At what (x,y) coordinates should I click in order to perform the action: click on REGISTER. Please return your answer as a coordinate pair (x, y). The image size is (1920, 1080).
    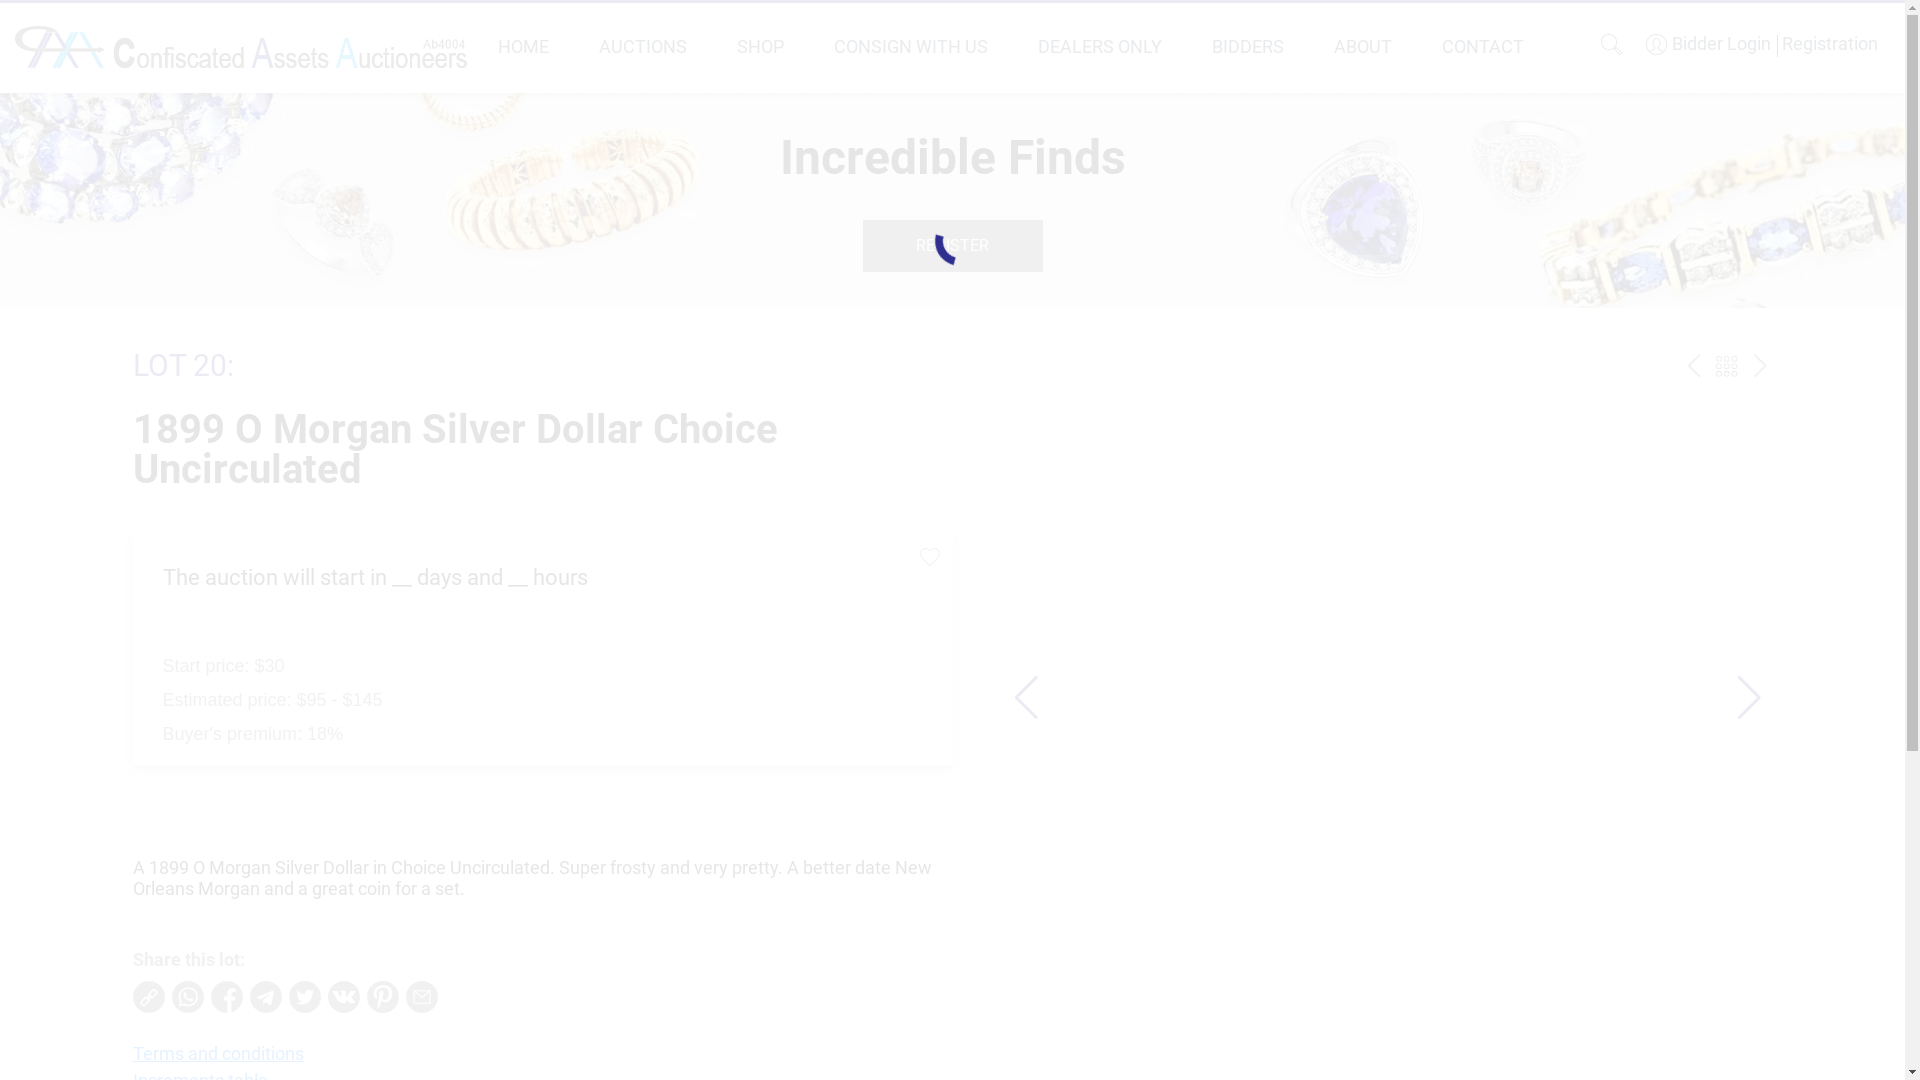
    Looking at the image, I should click on (952, 246).